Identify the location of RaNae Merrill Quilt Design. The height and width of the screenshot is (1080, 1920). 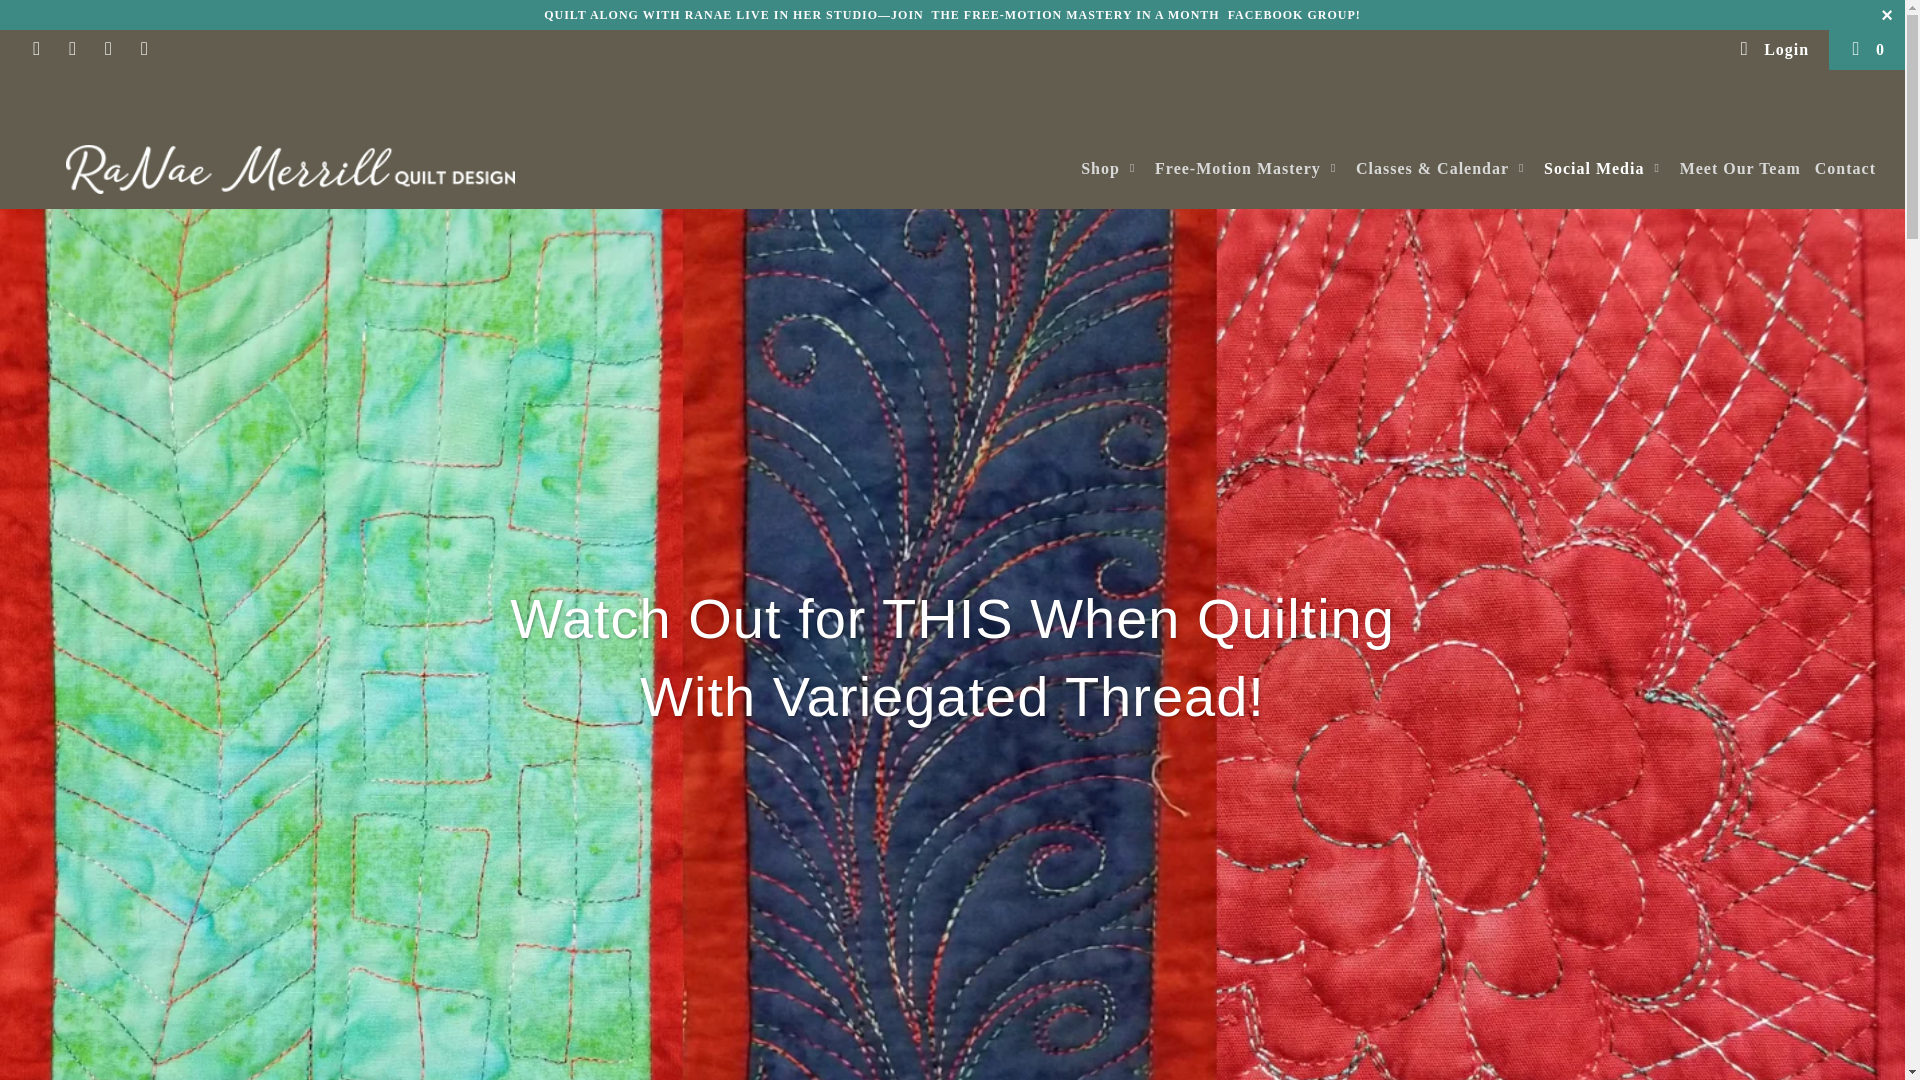
(290, 169).